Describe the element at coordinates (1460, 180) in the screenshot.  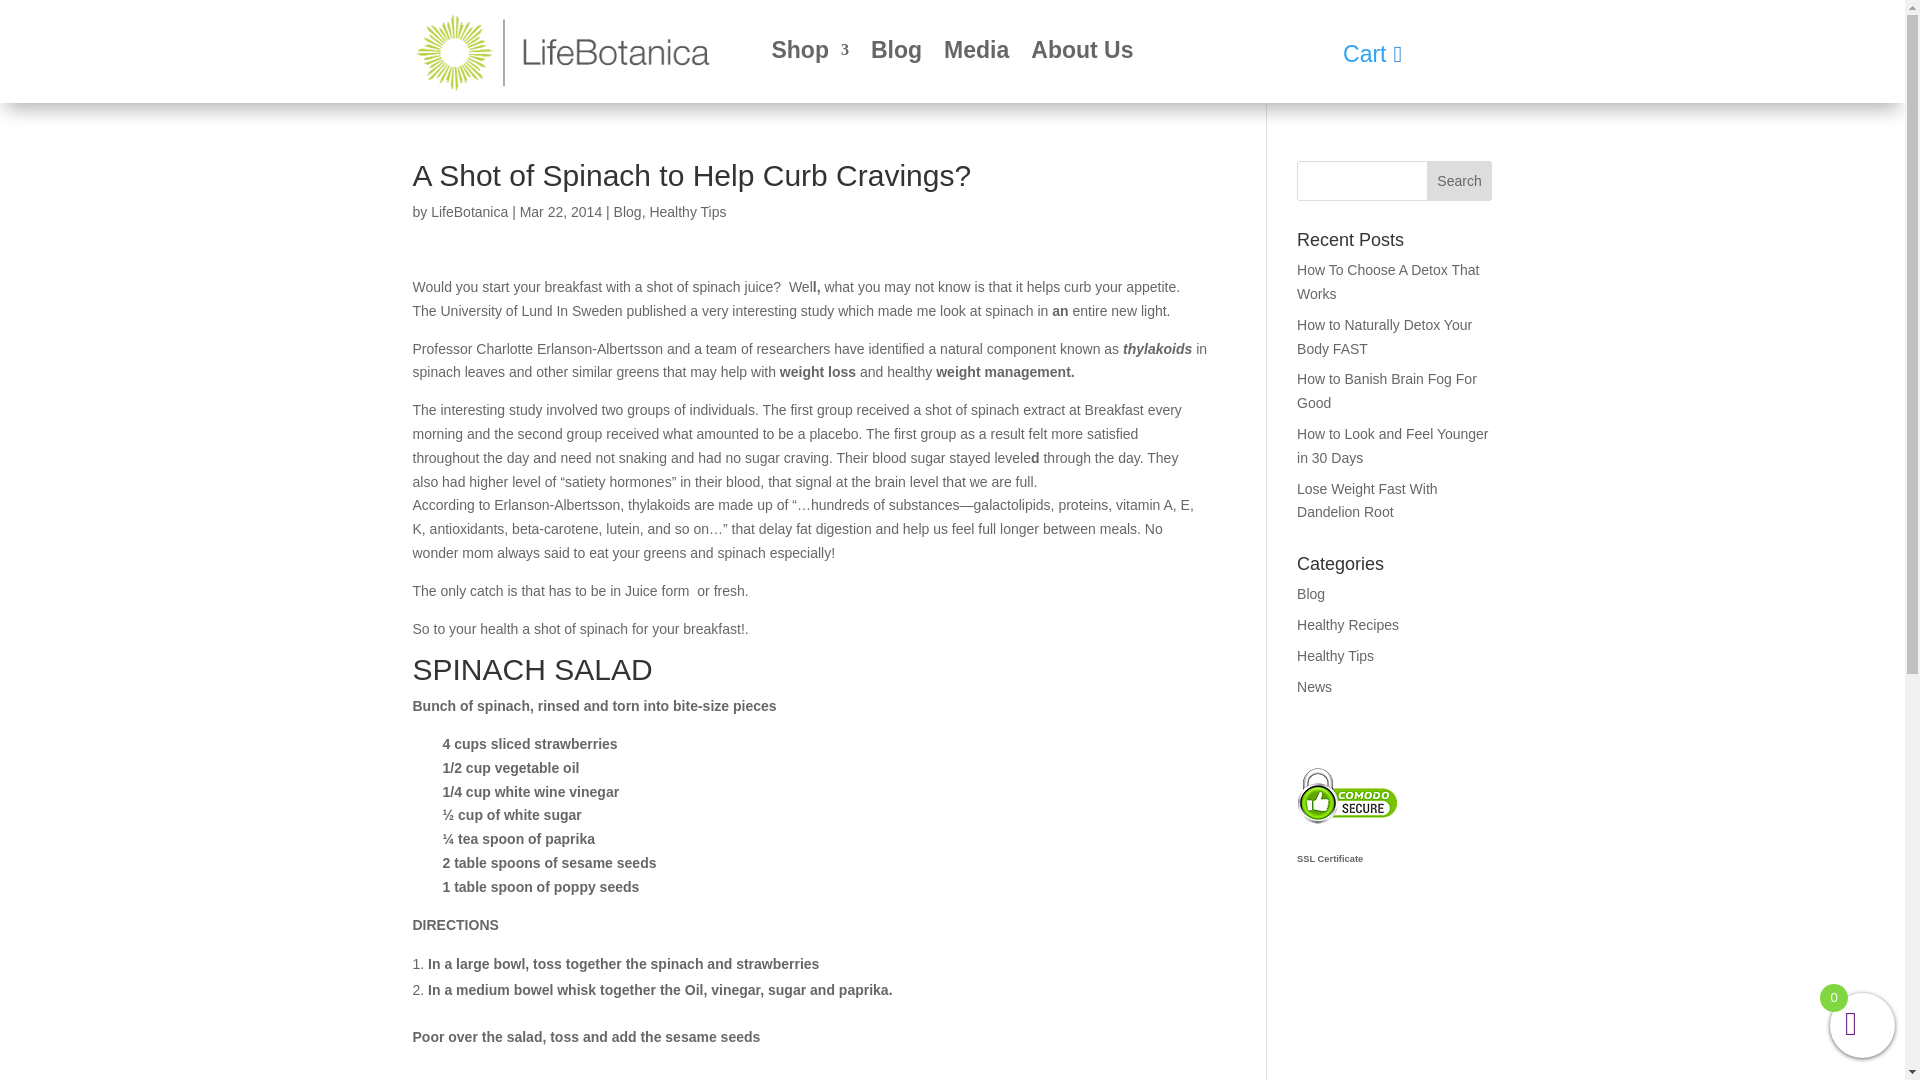
I see `Search` at that location.